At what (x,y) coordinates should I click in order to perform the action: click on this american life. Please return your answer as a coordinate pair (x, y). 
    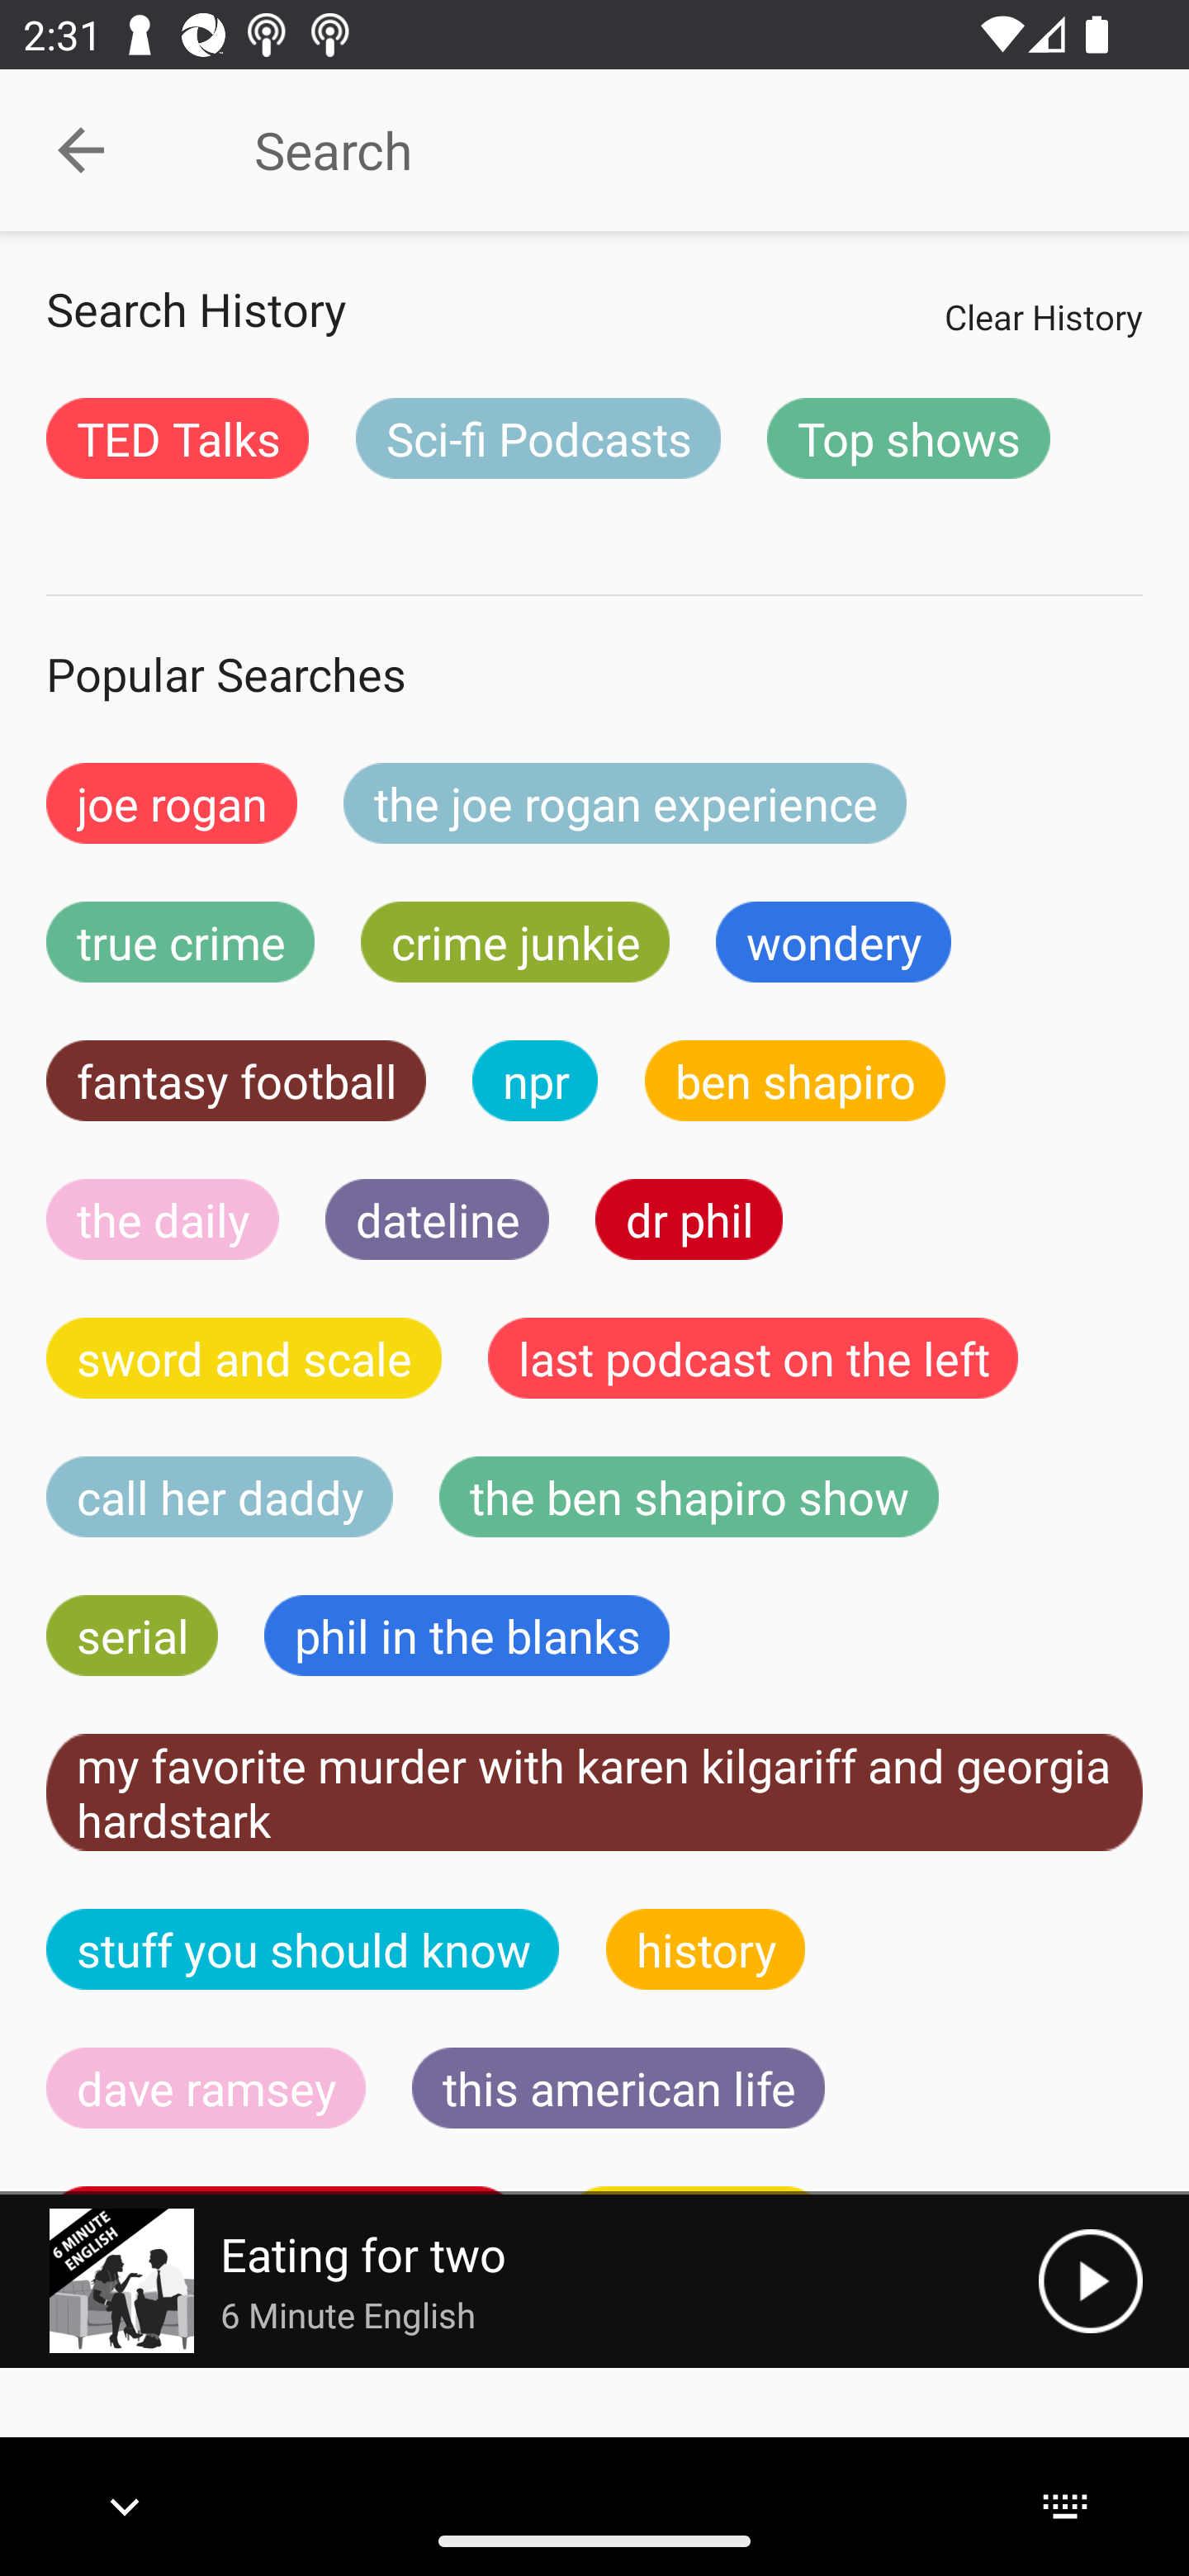
    Looking at the image, I should click on (618, 2087).